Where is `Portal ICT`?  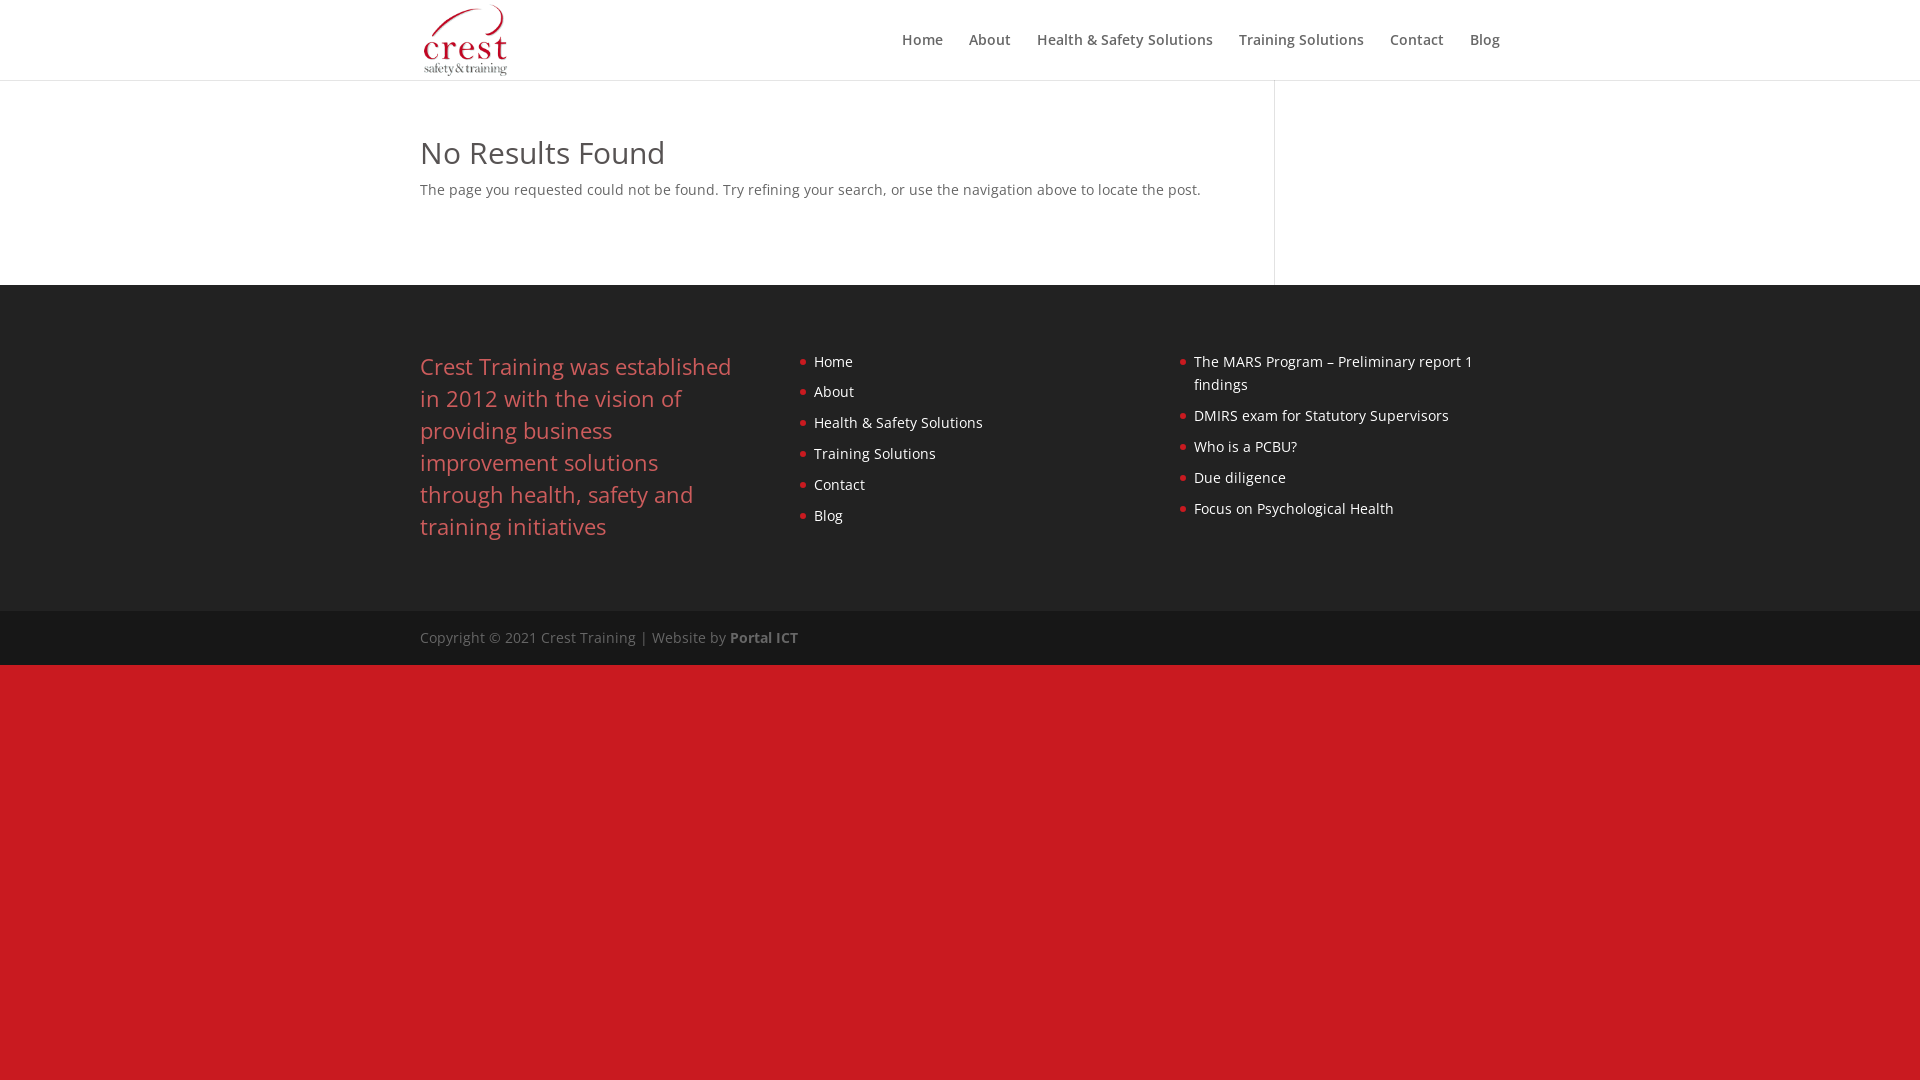
Portal ICT is located at coordinates (764, 638).